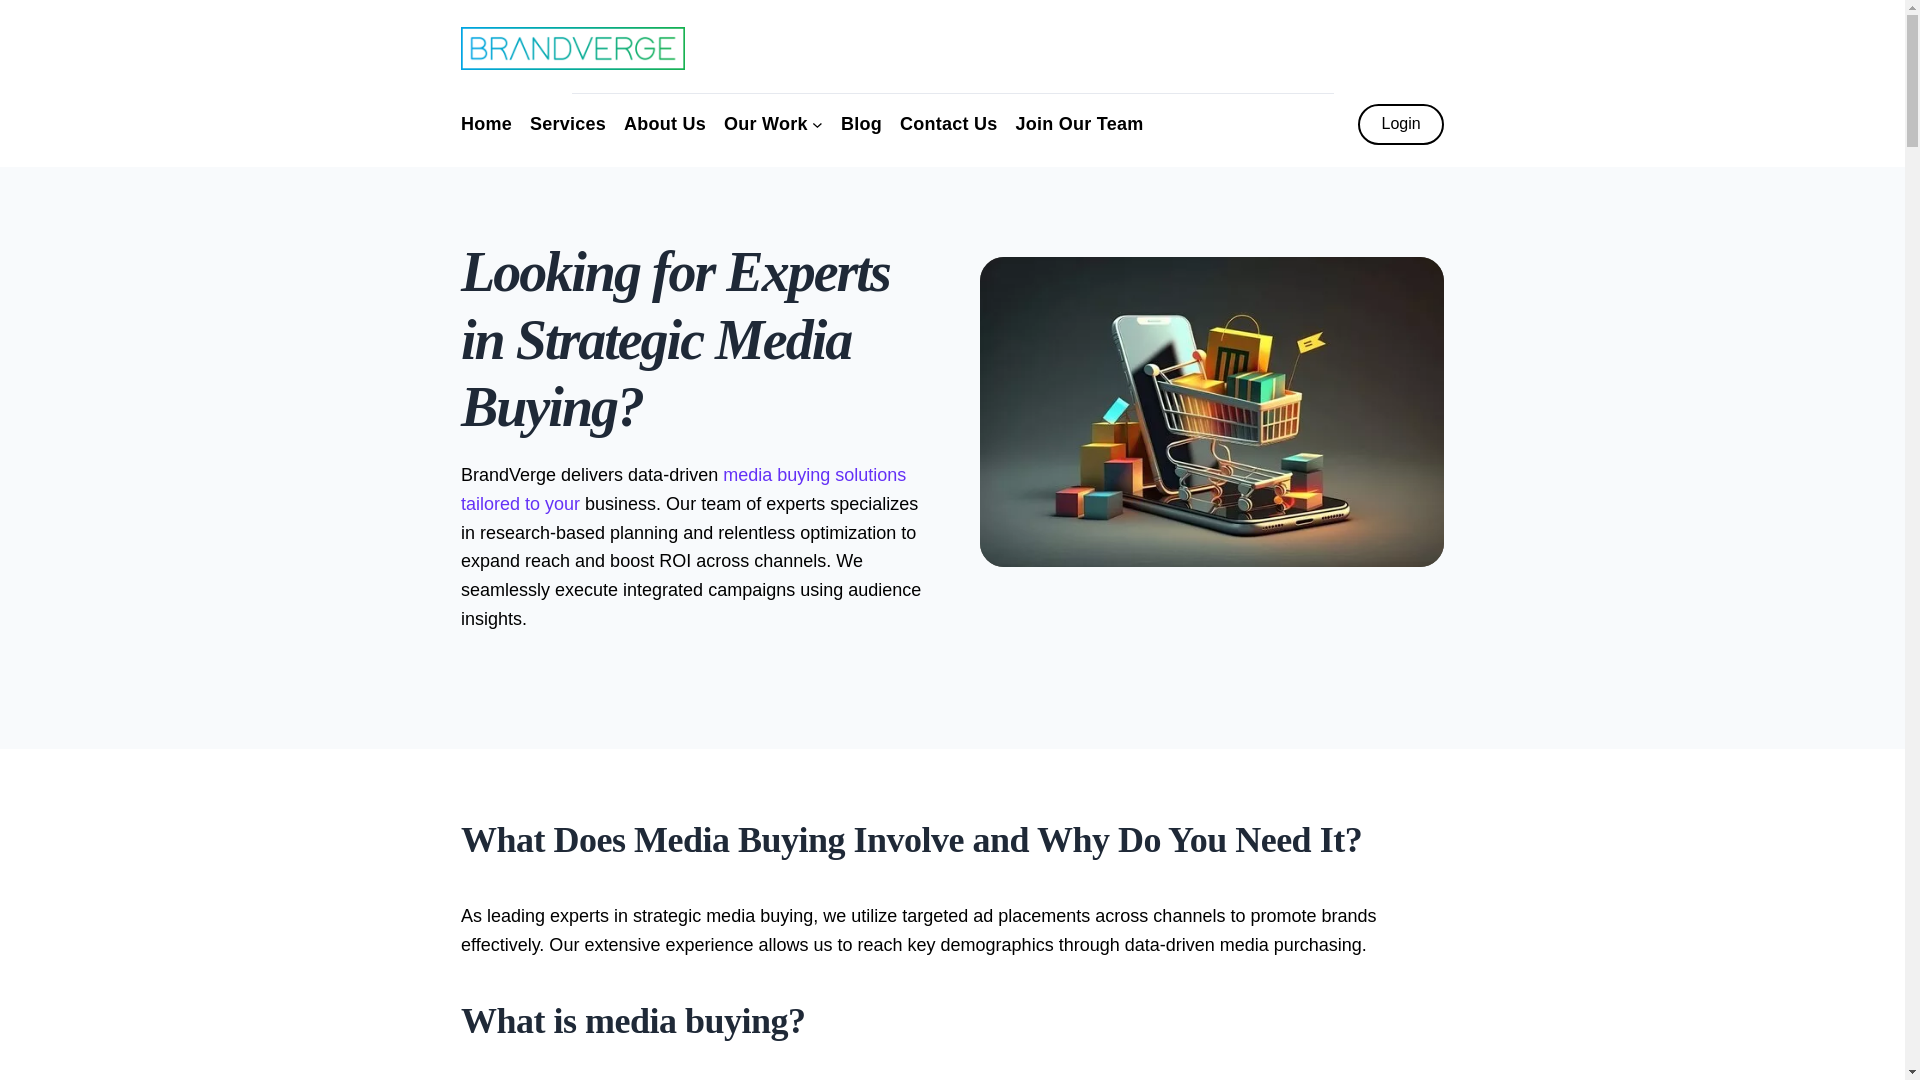  Describe the element at coordinates (860, 124) in the screenshot. I see `Blog` at that location.